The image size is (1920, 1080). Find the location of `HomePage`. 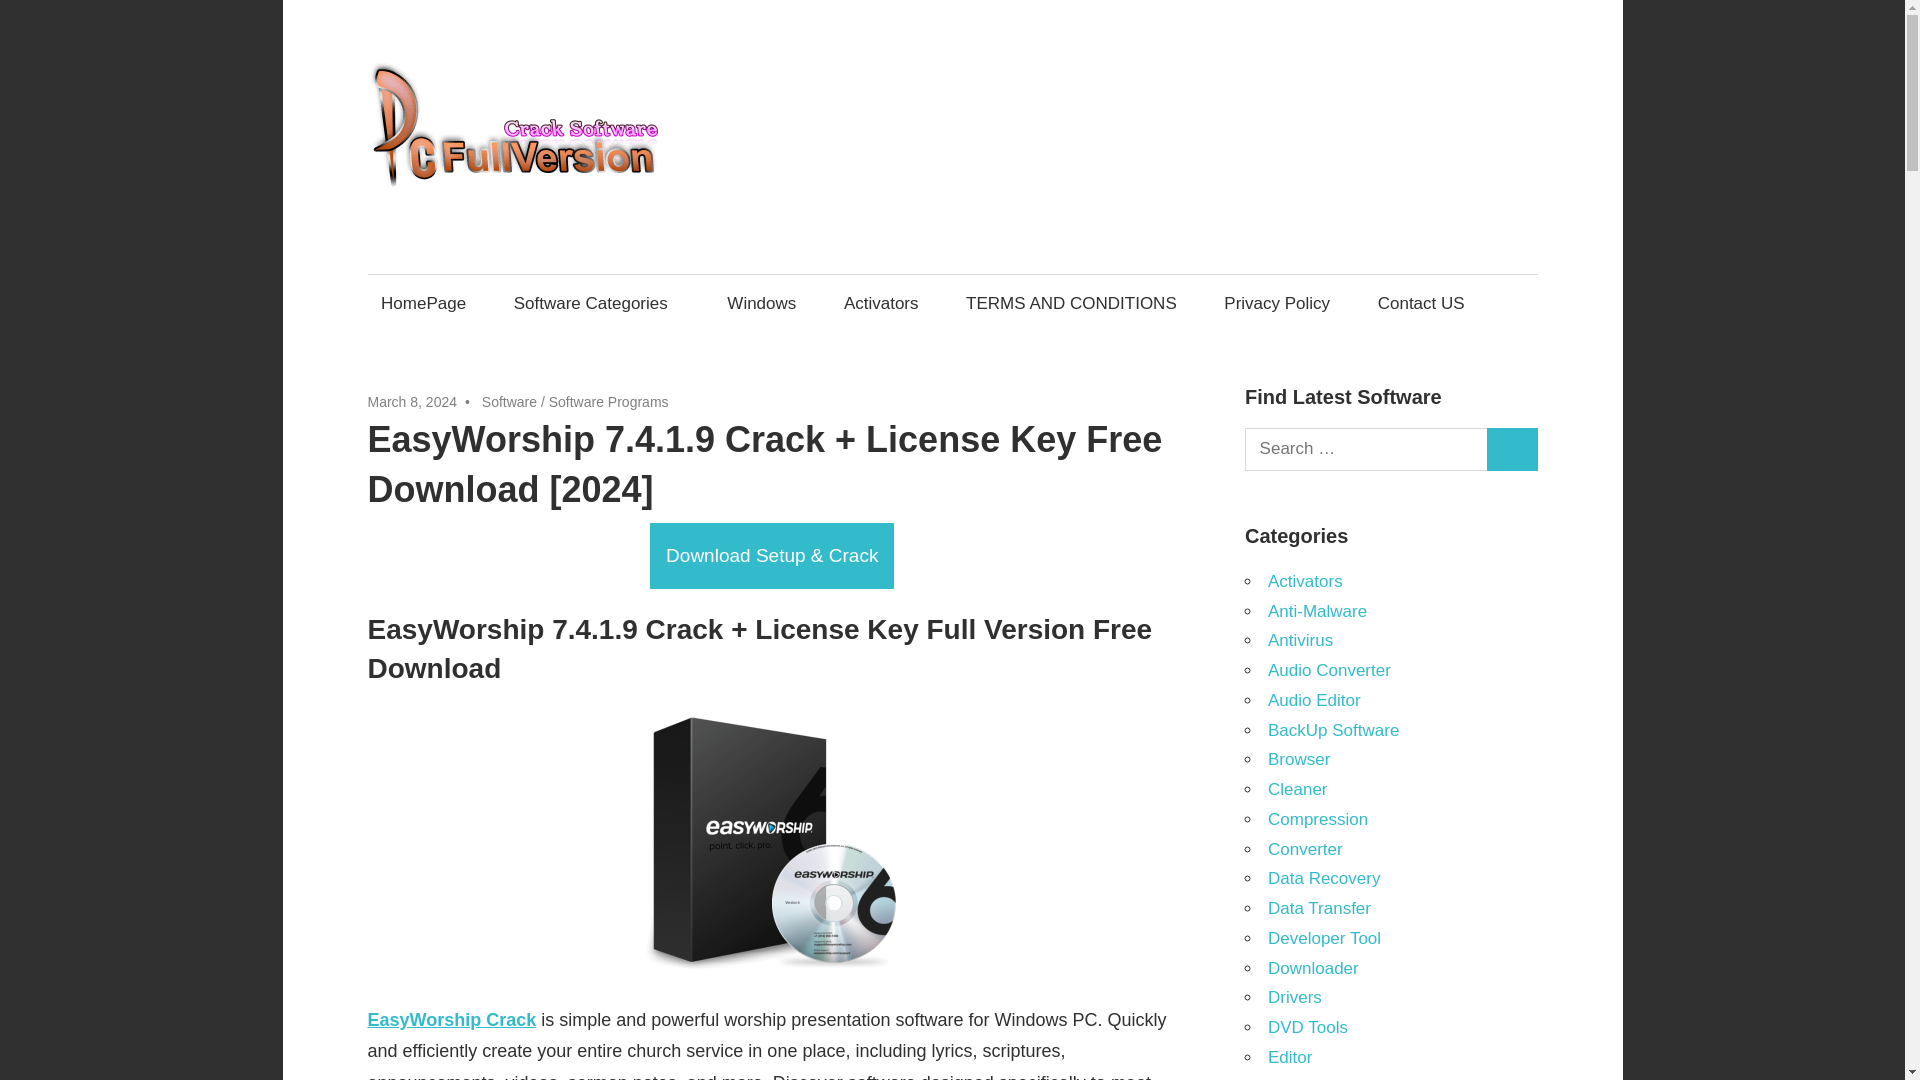

HomePage is located at coordinates (424, 303).